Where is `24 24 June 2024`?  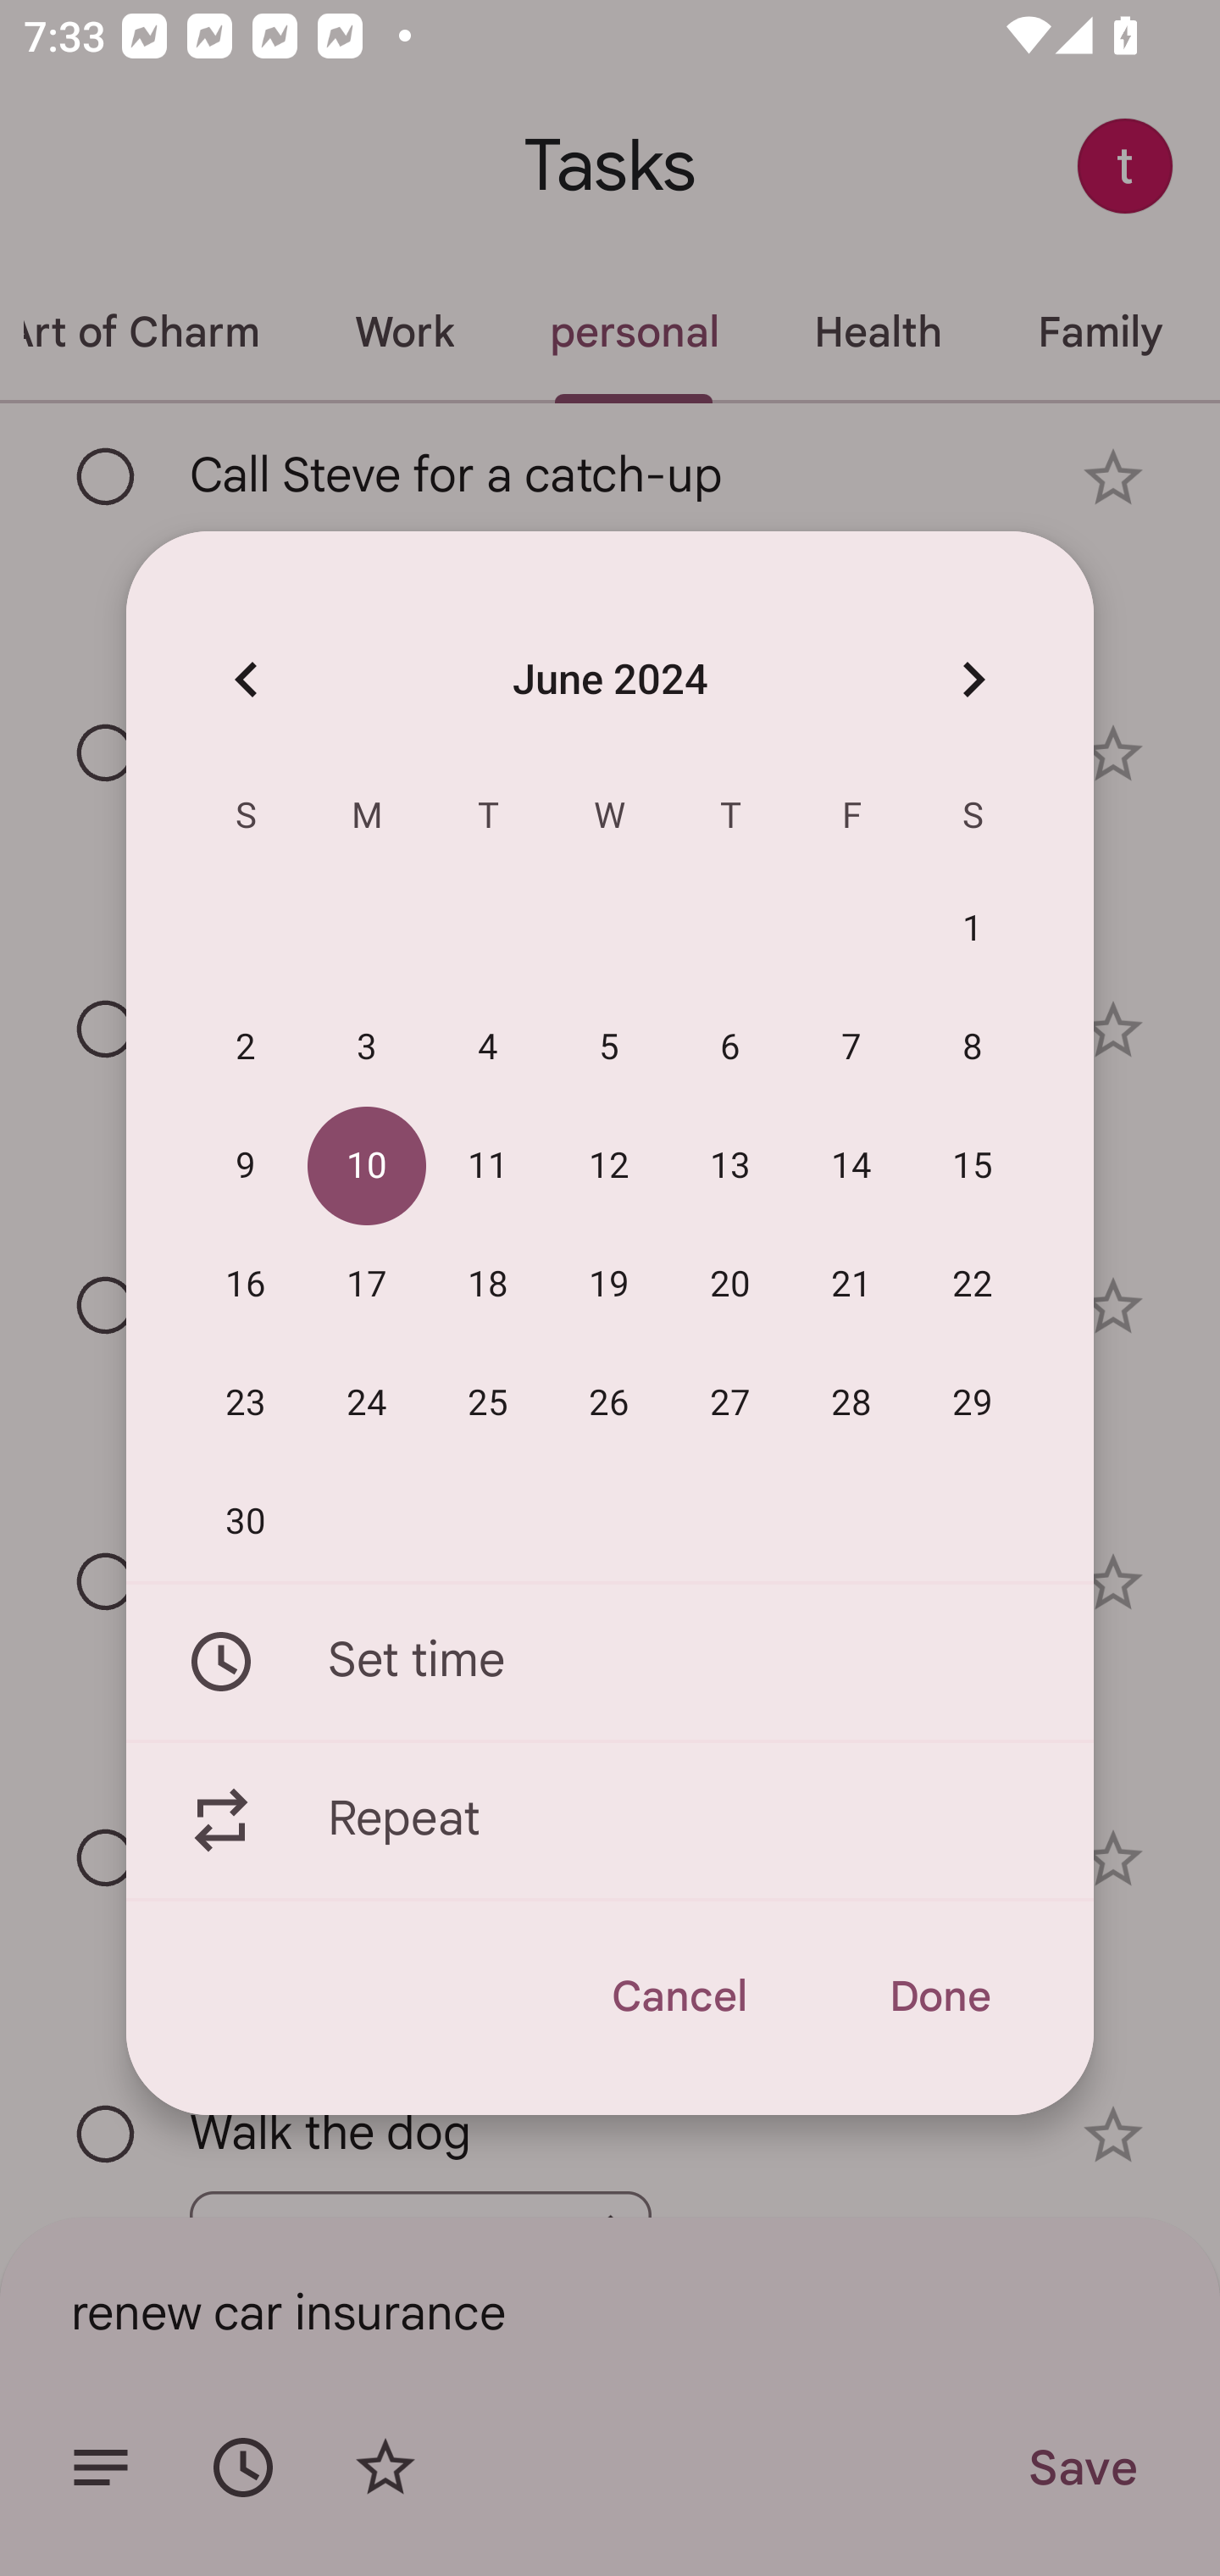 24 24 June 2024 is located at coordinates (367, 1403).